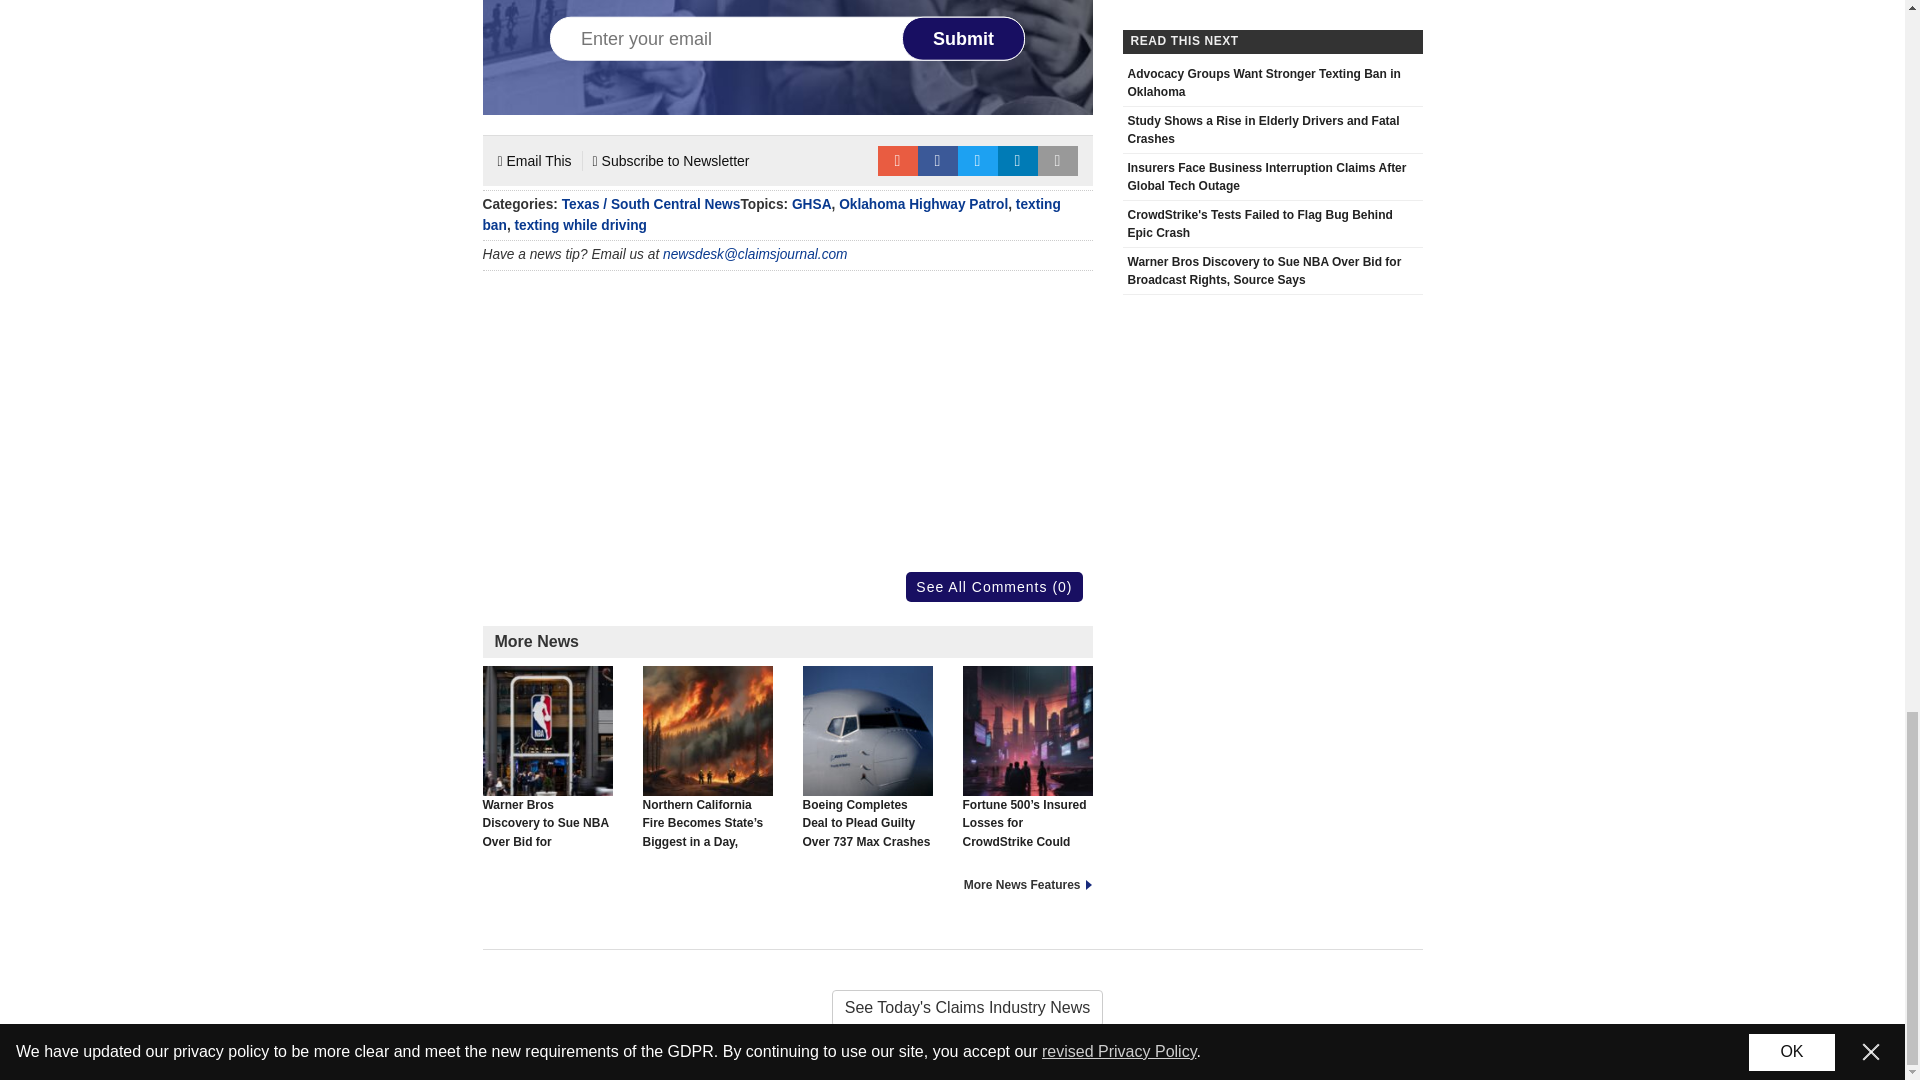 The width and height of the screenshot is (1920, 1080). Describe the element at coordinates (1058, 160) in the screenshot. I see `Print Article` at that location.